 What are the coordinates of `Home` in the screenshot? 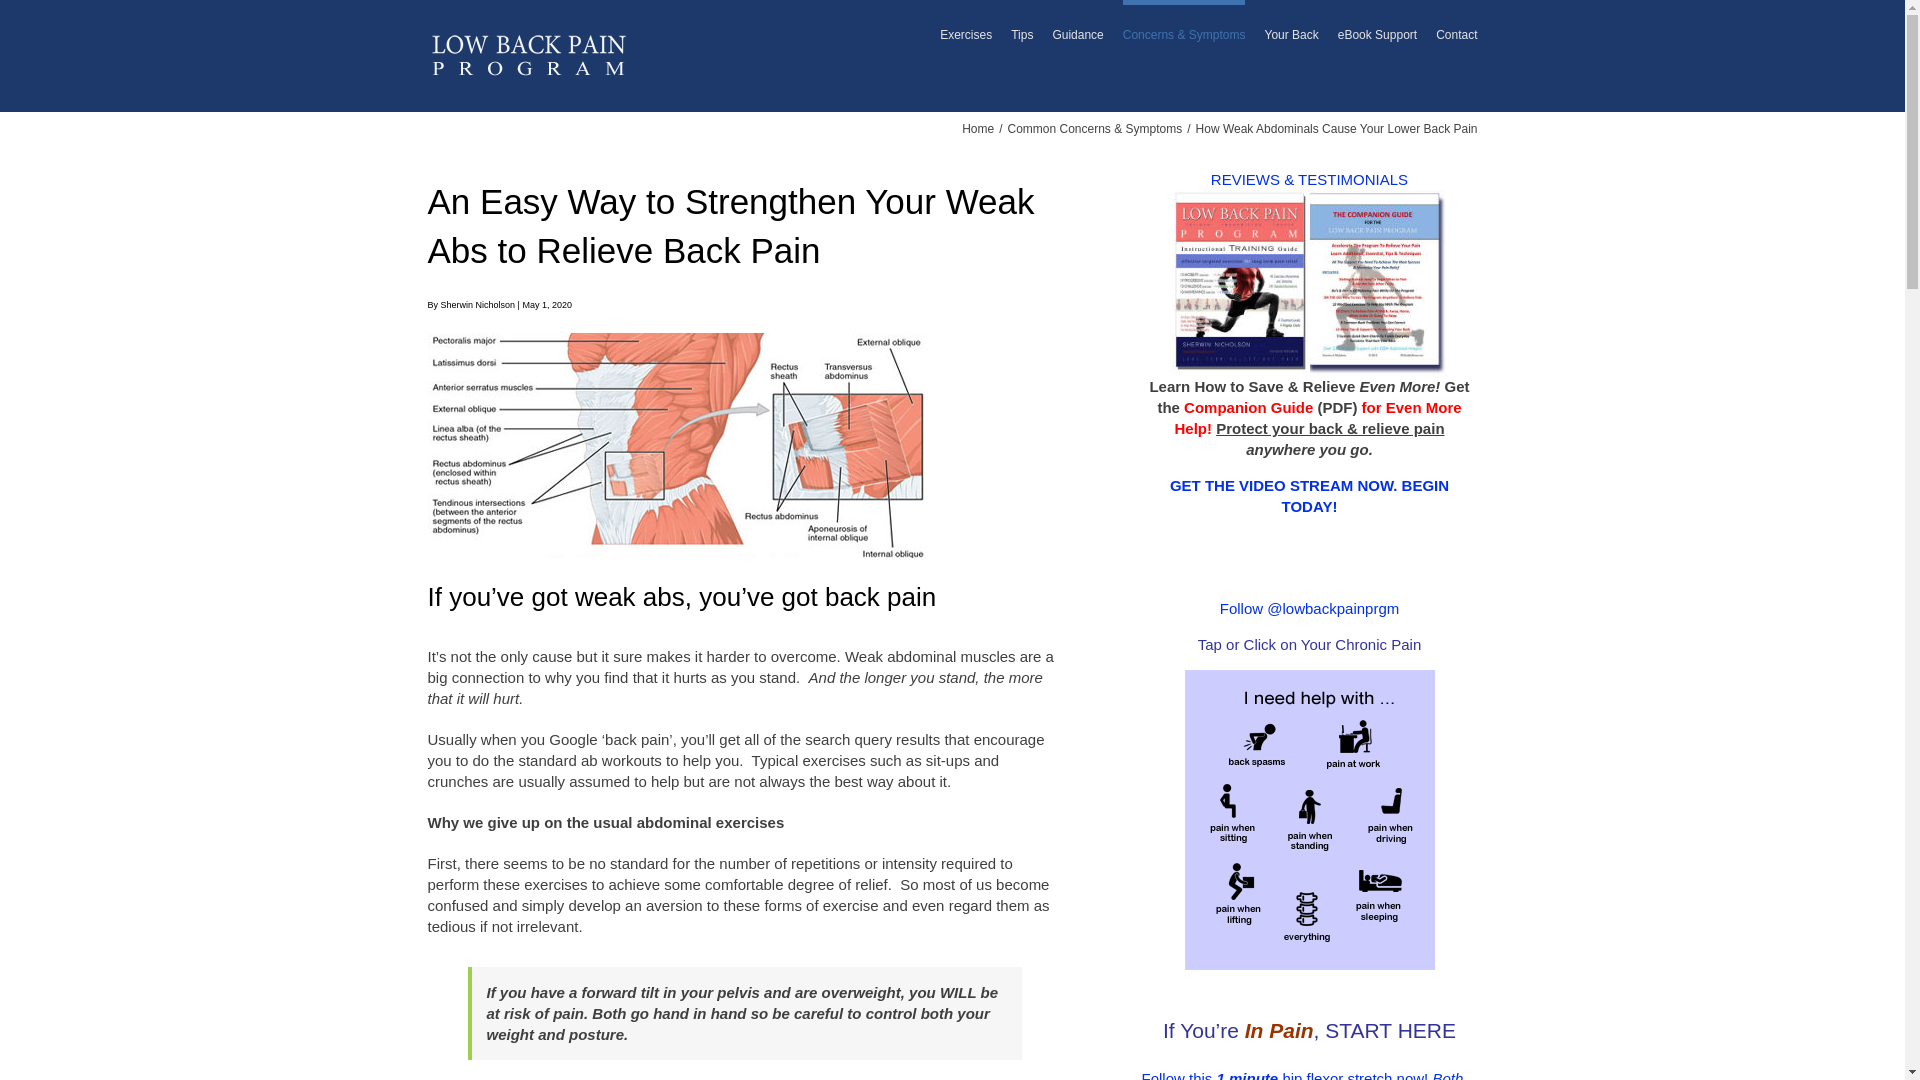 It's located at (978, 129).